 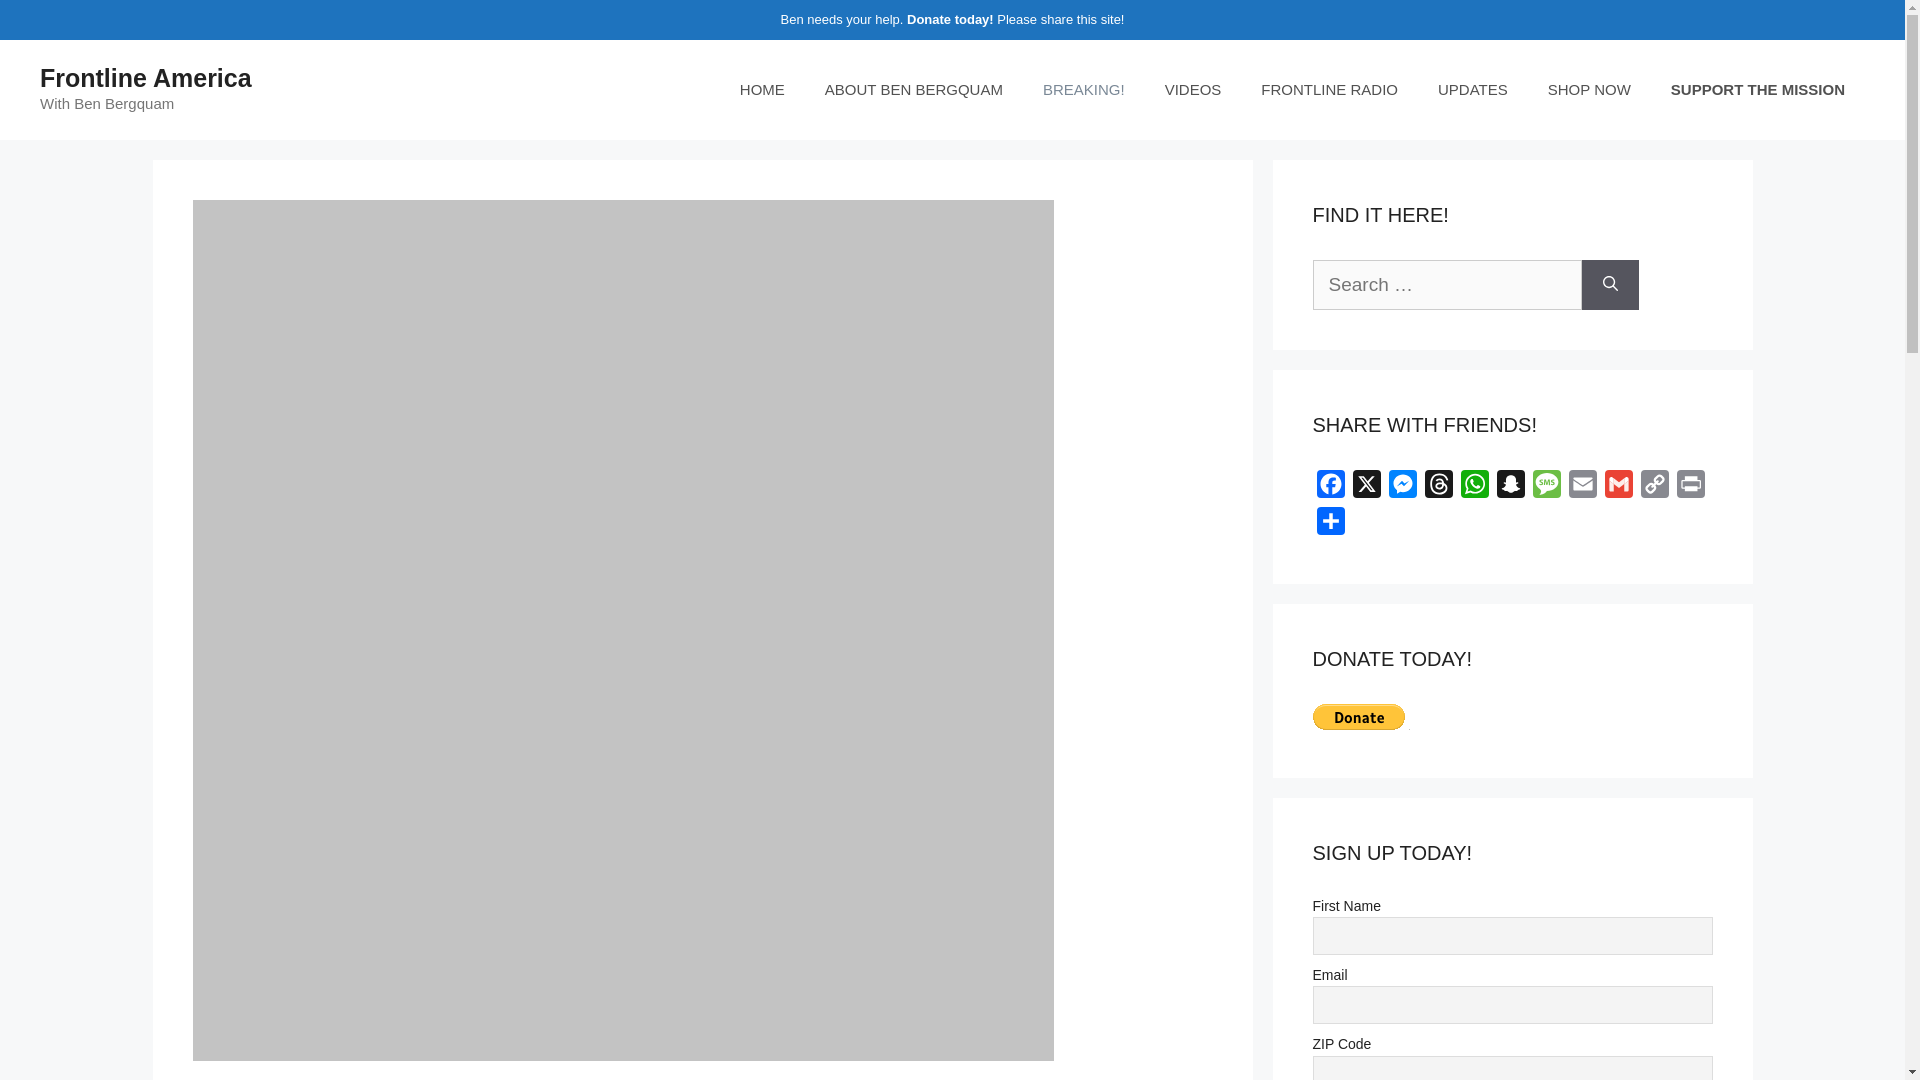 What do you see at coordinates (1084, 90) in the screenshot?
I see `BREAKING!` at bounding box center [1084, 90].